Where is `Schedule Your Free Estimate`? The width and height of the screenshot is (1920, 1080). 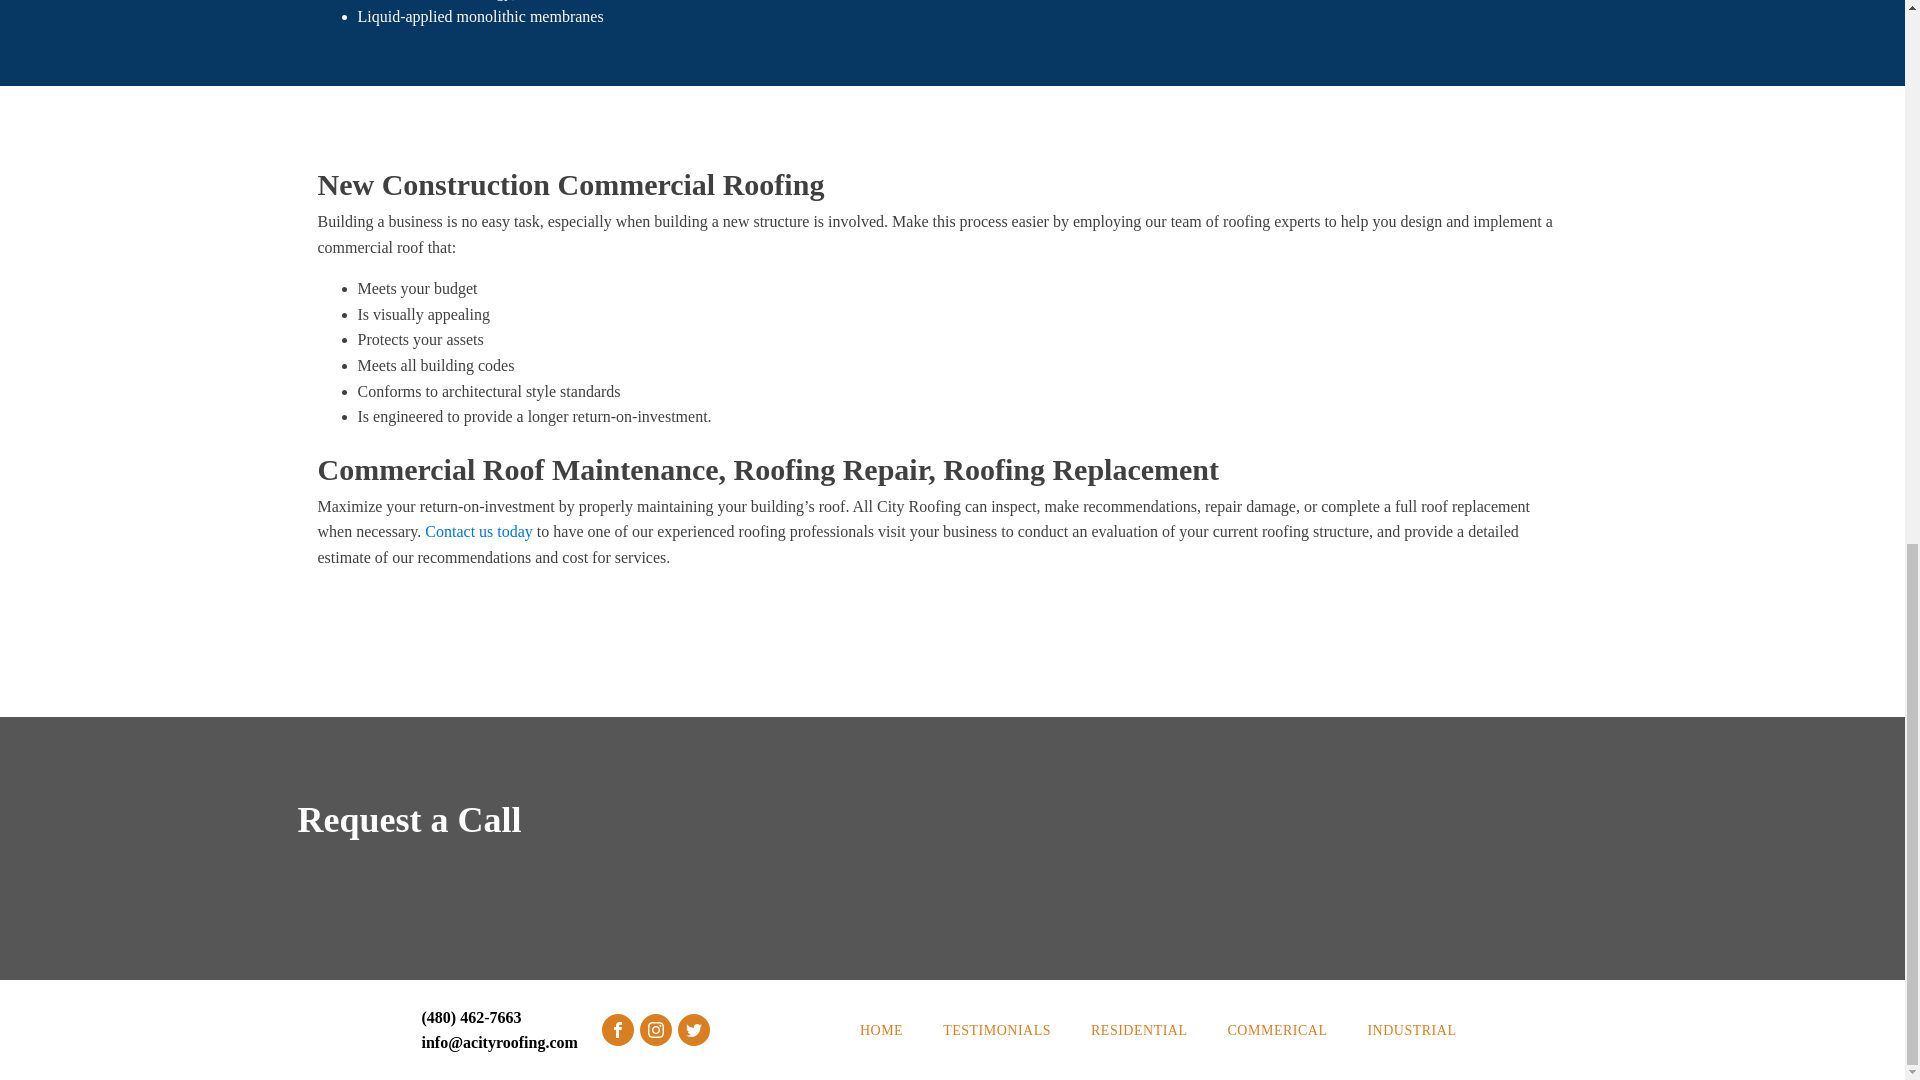 Schedule Your Free Estimate is located at coordinates (952, 615).